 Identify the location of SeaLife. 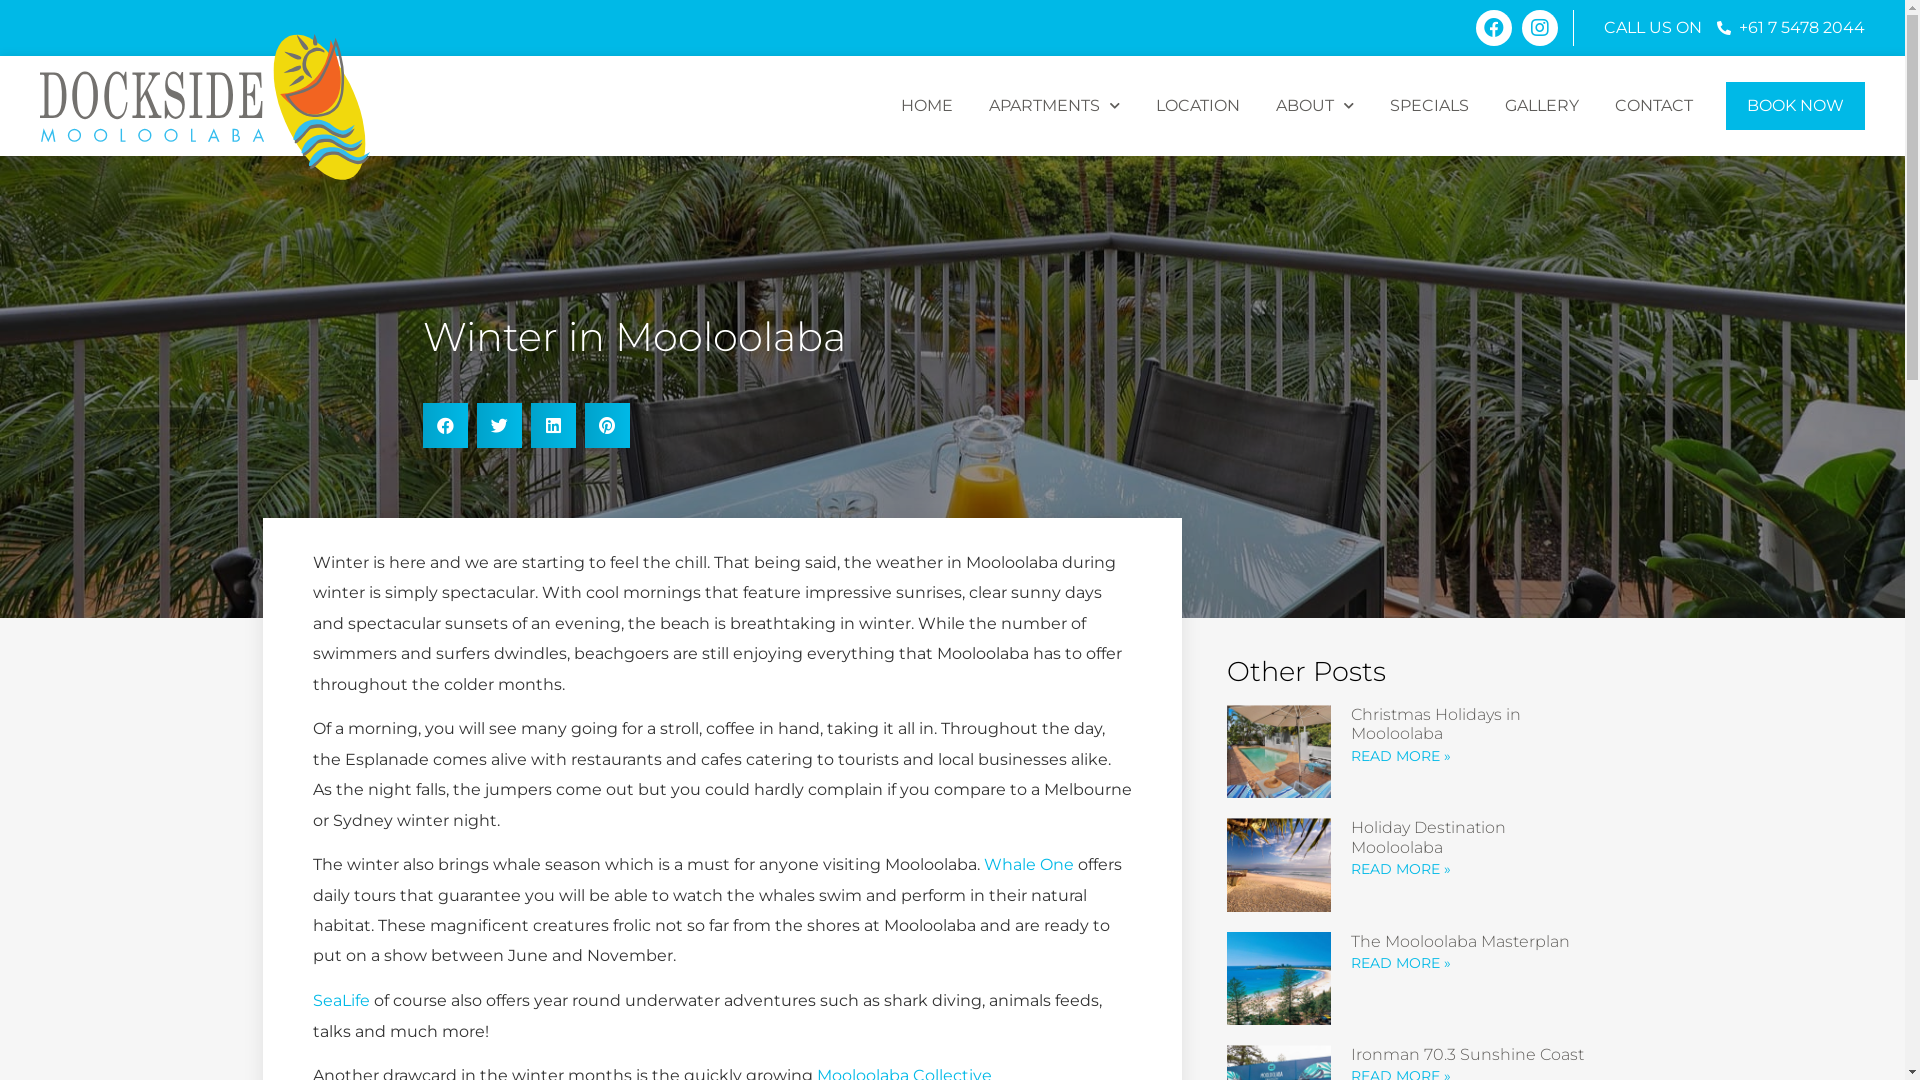
(340, 1000).